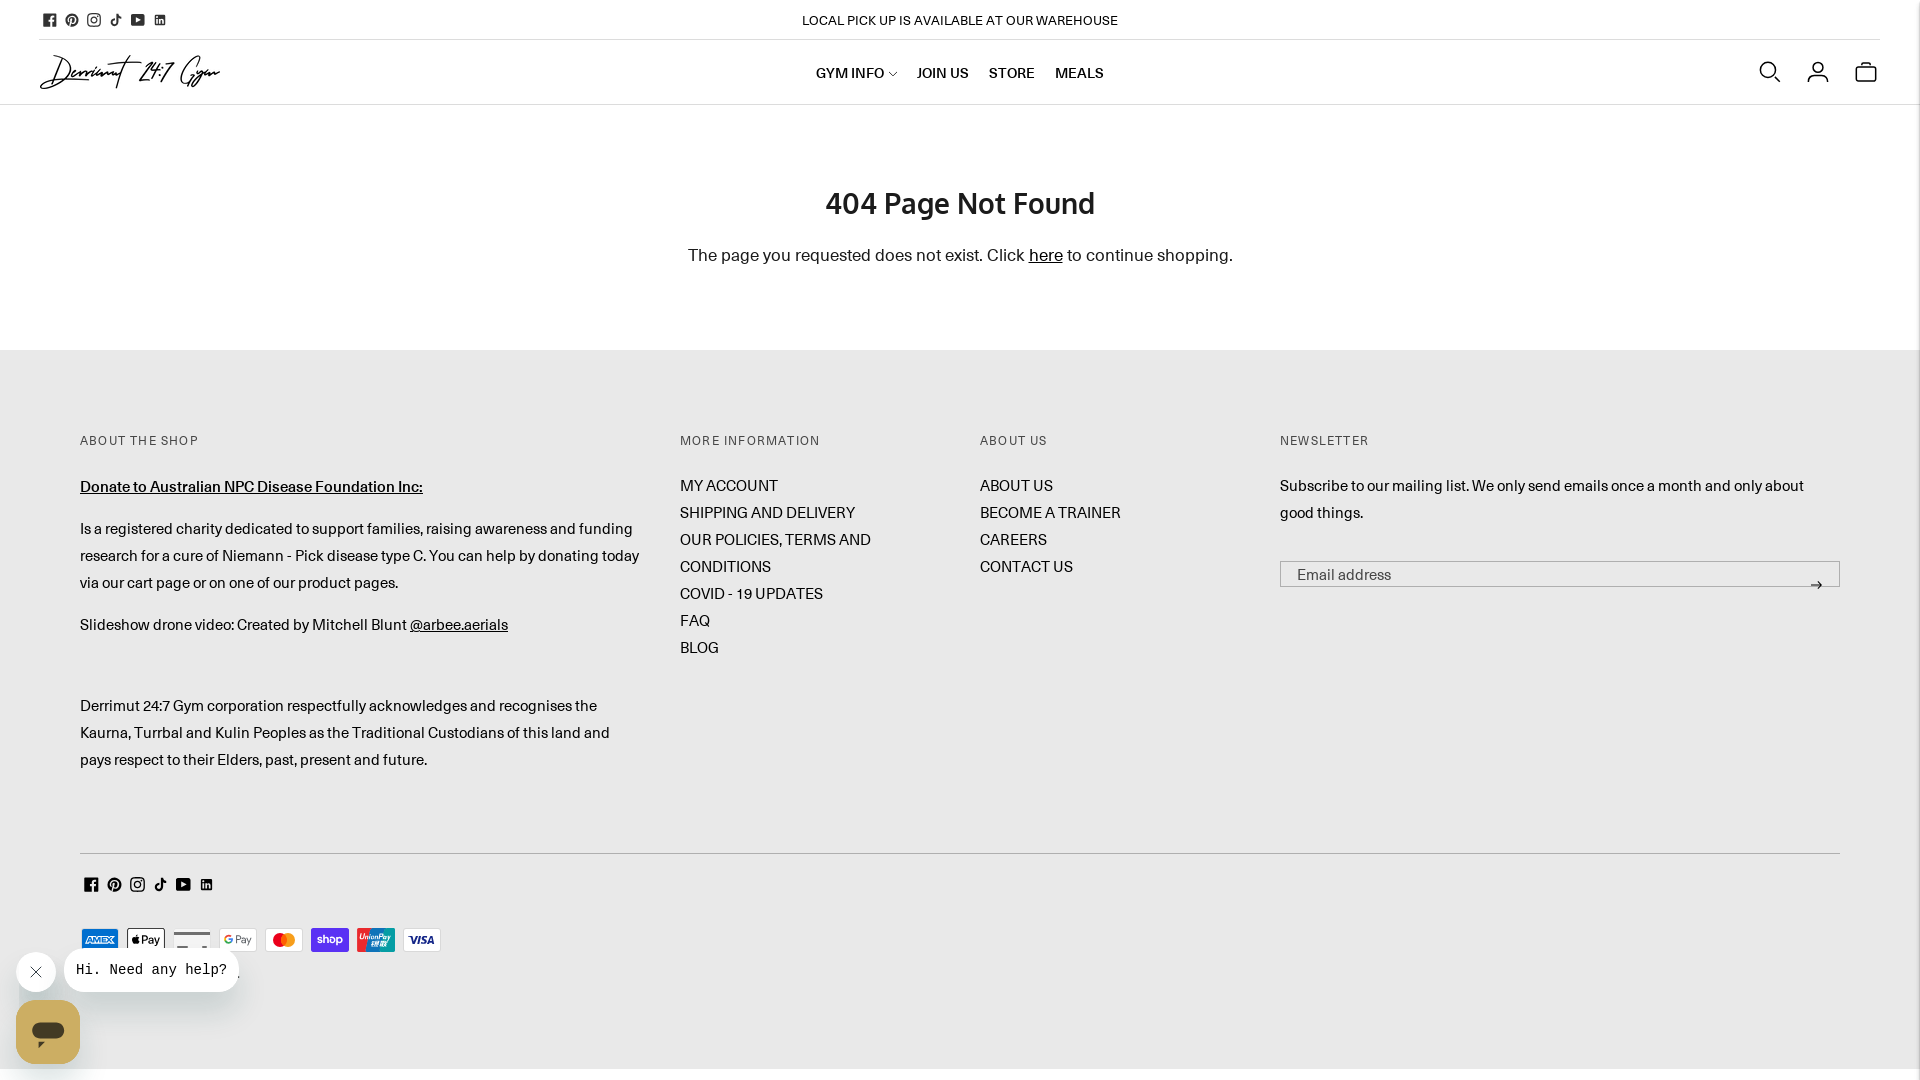  What do you see at coordinates (152, 970) in the screenshot?
I see `Message from company` at bounding box center [152, 970].